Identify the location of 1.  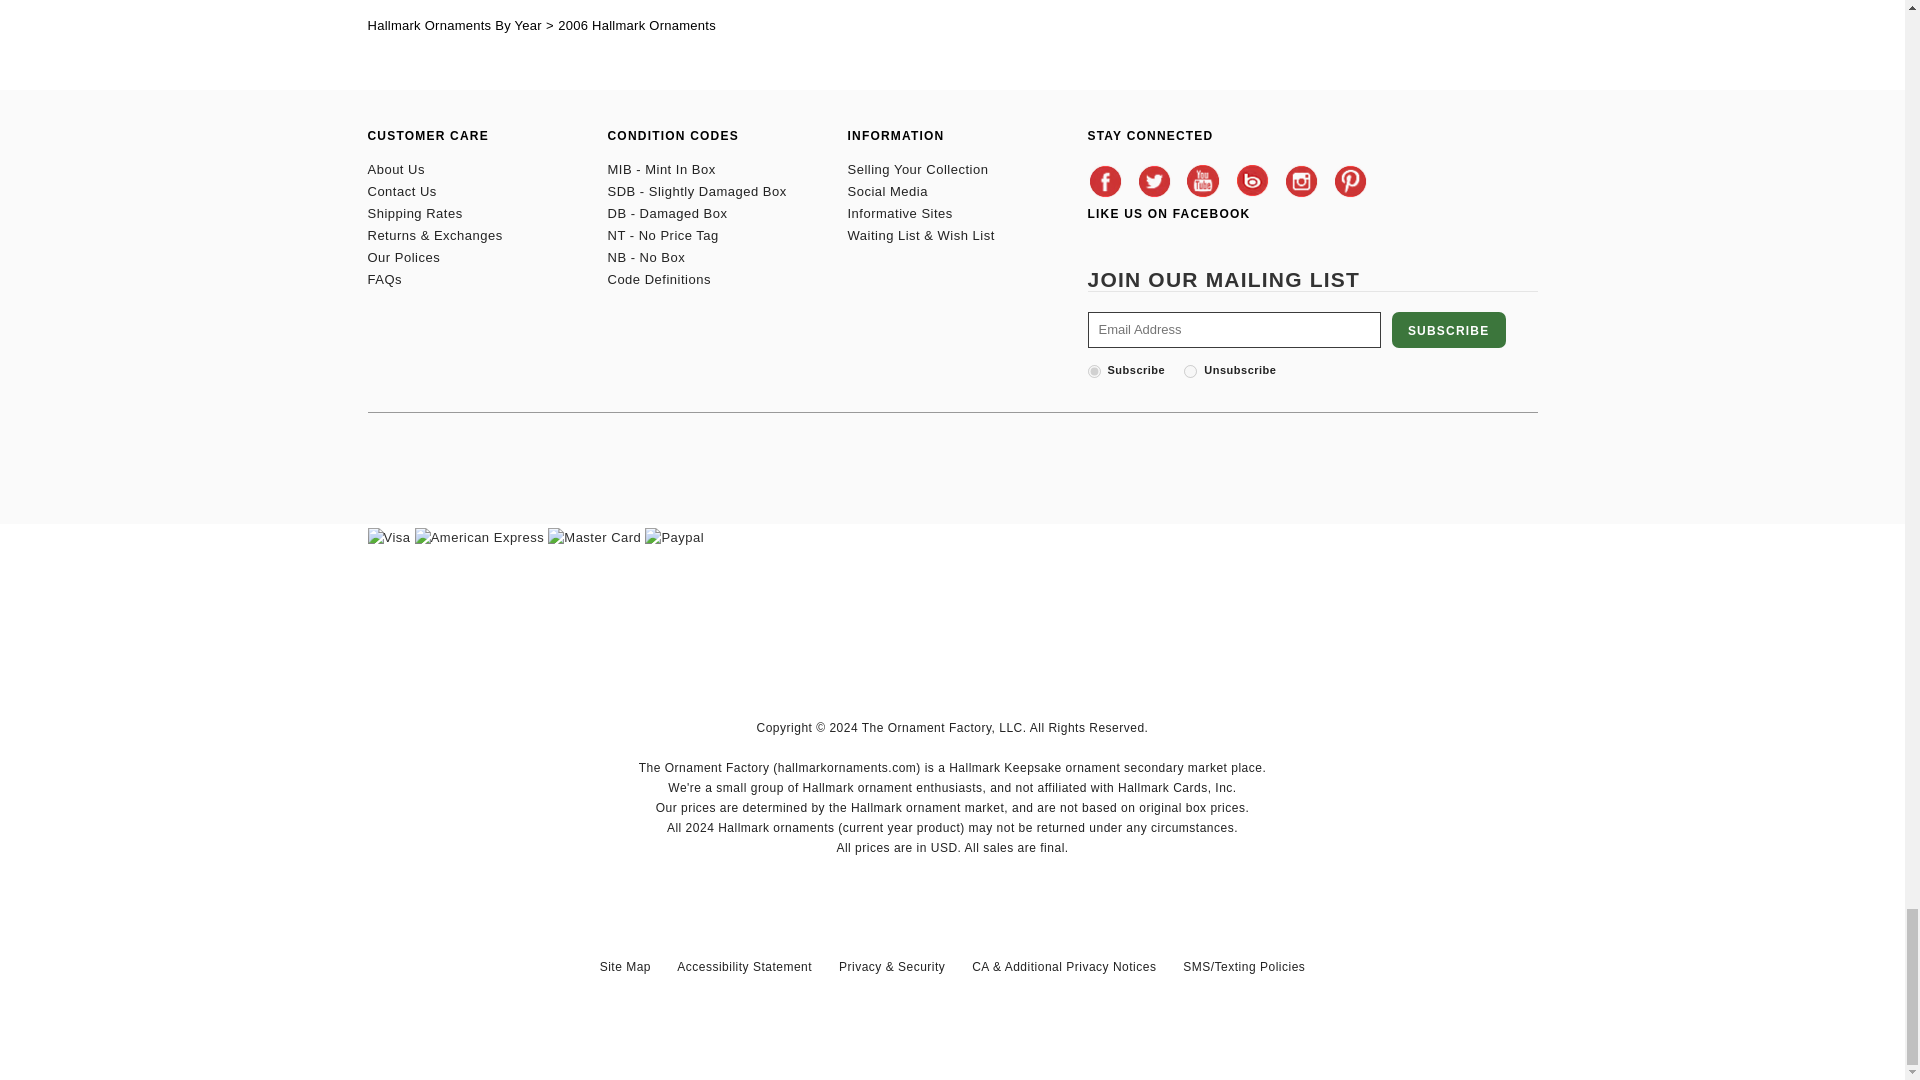
(1094, 372).